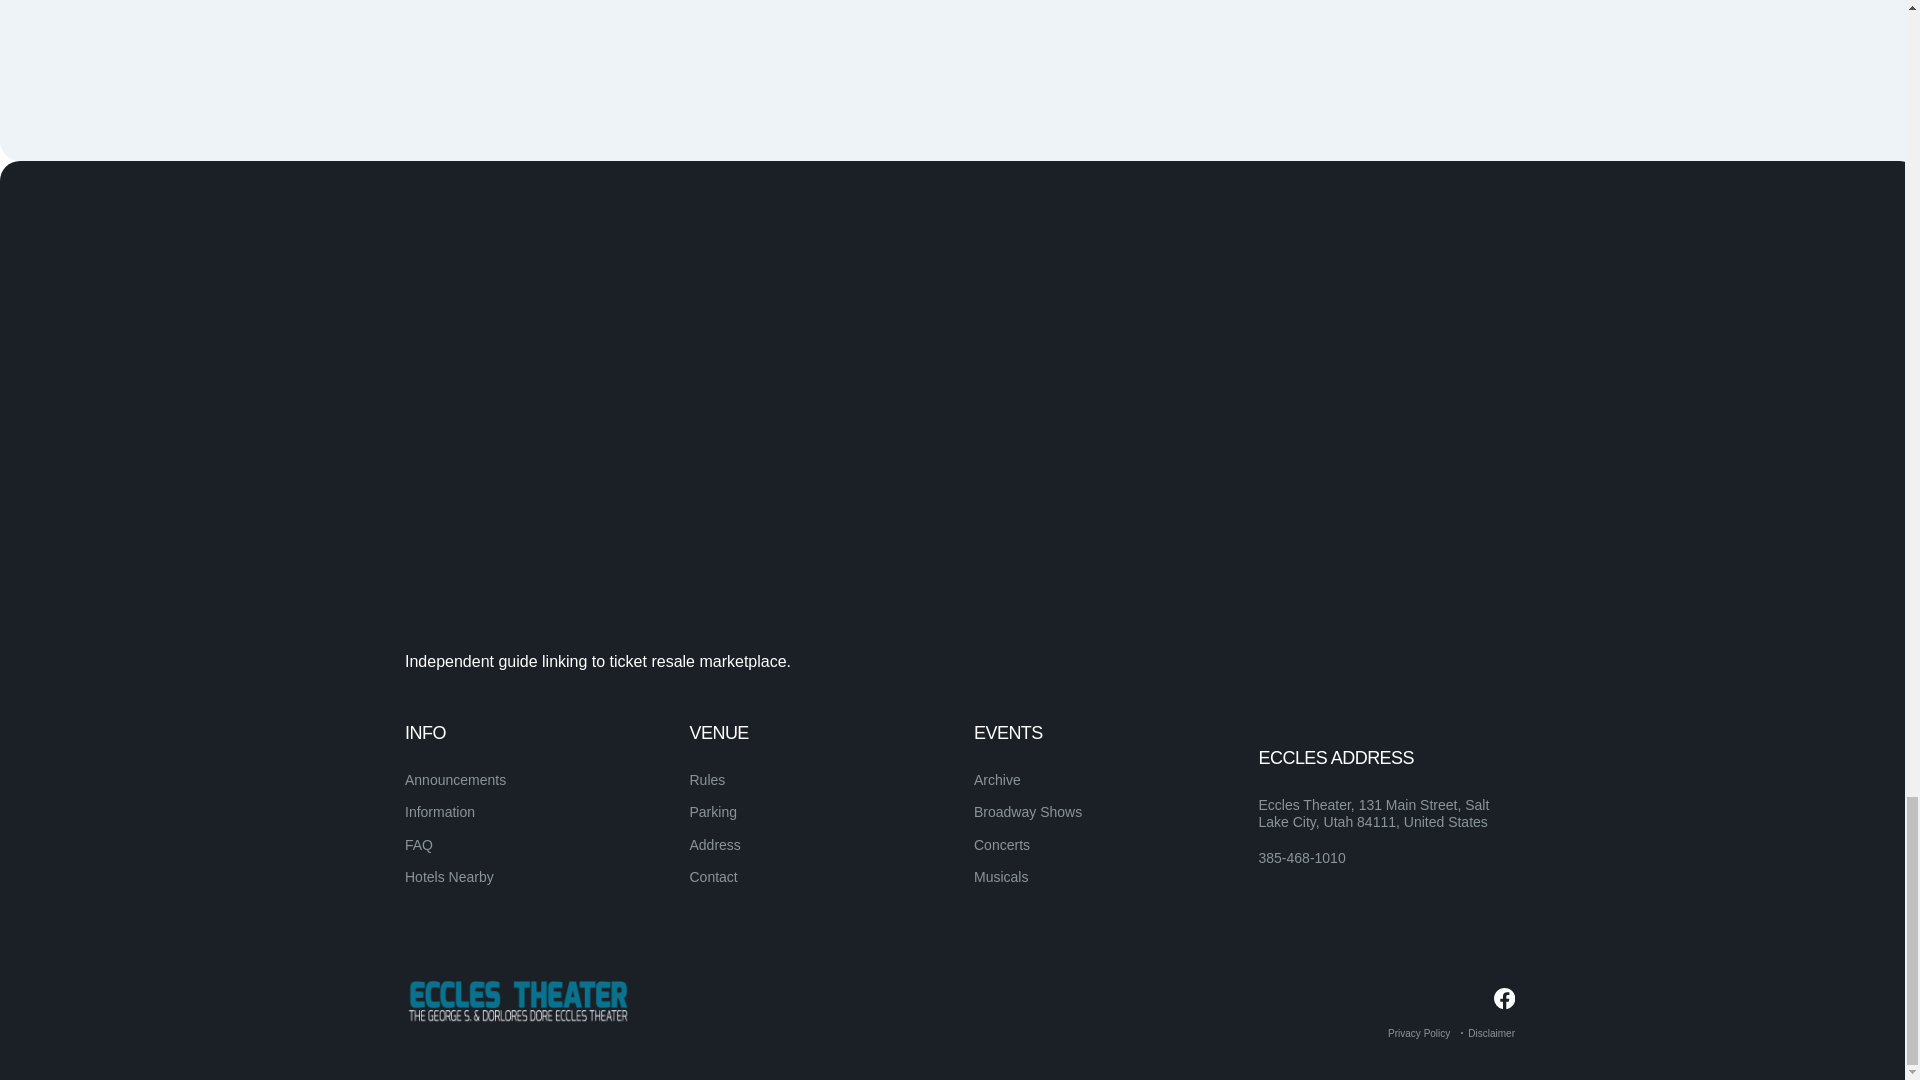  Describe the element at coordinates (715, 845) in the screenshot. I see `Address` at that location.